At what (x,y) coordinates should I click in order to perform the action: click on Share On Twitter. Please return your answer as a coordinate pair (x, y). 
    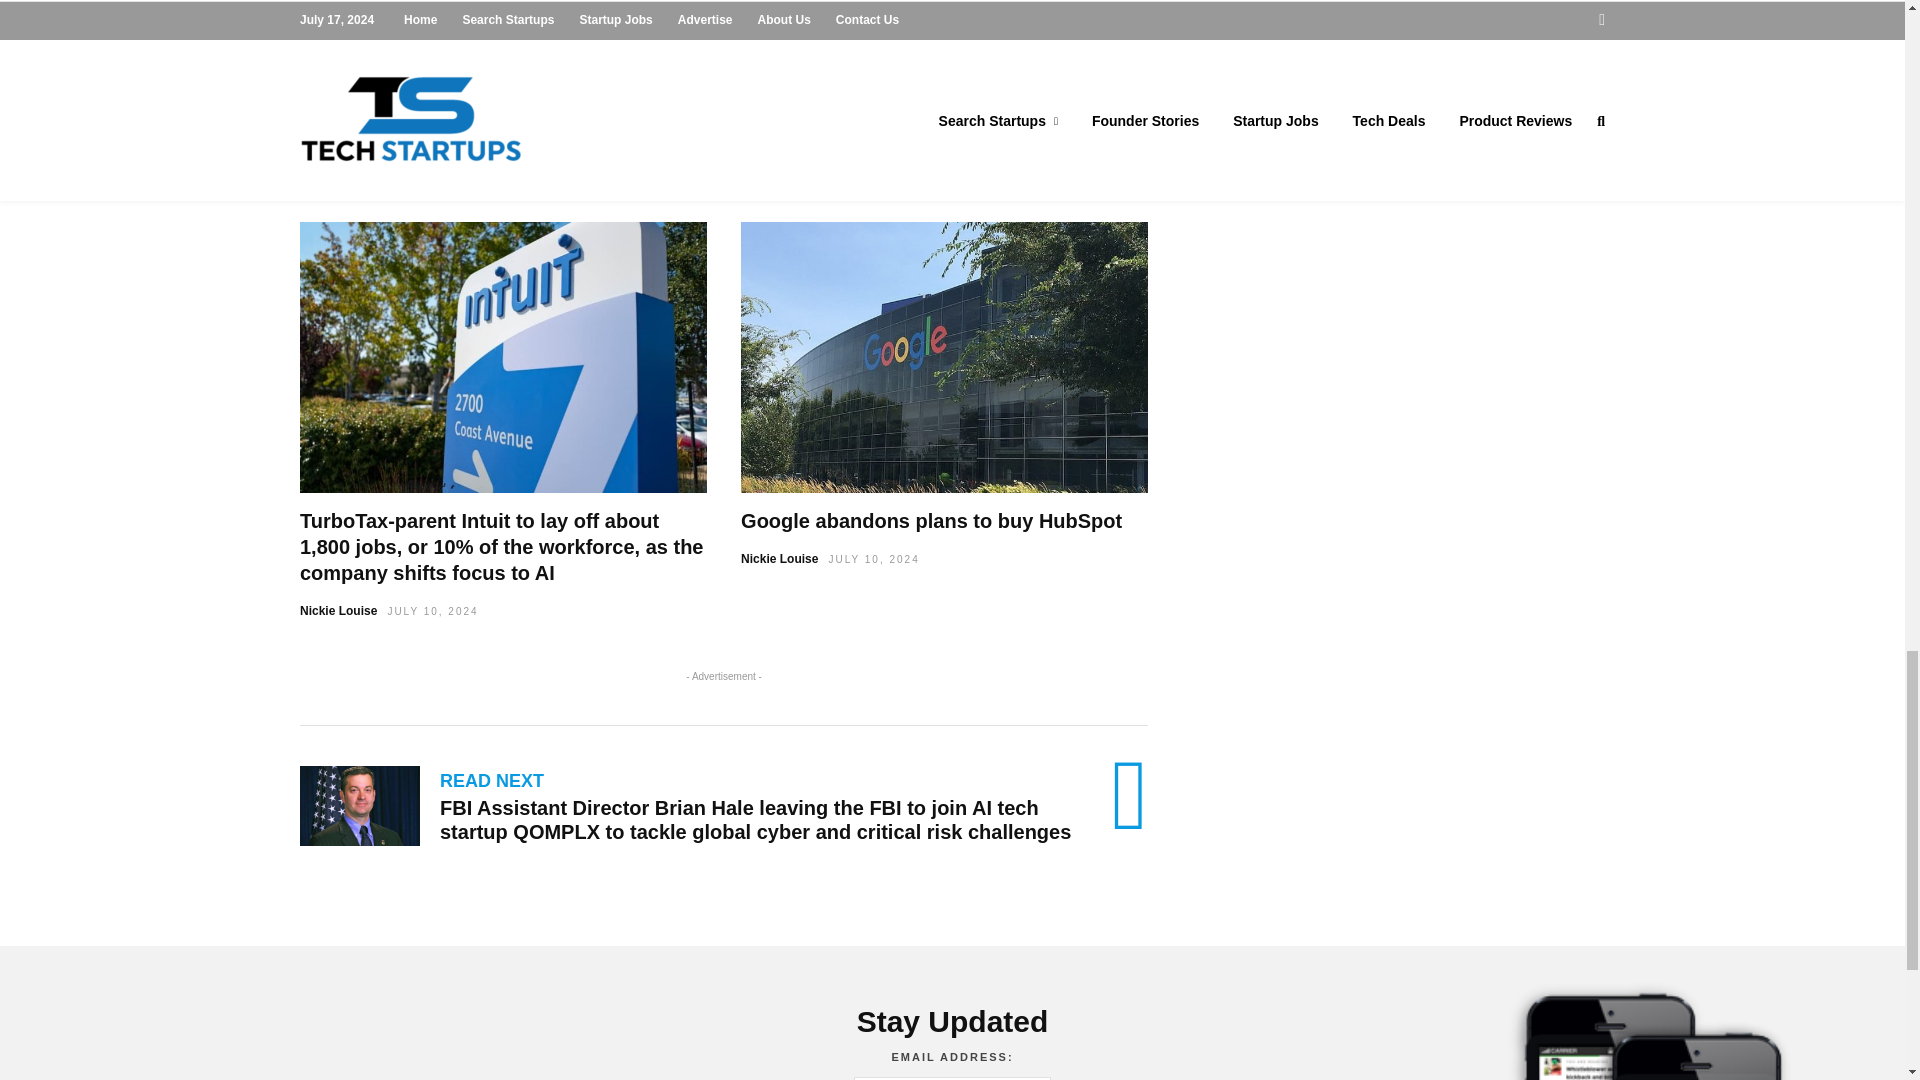
    Looking at the image, I should click on (740, 61).